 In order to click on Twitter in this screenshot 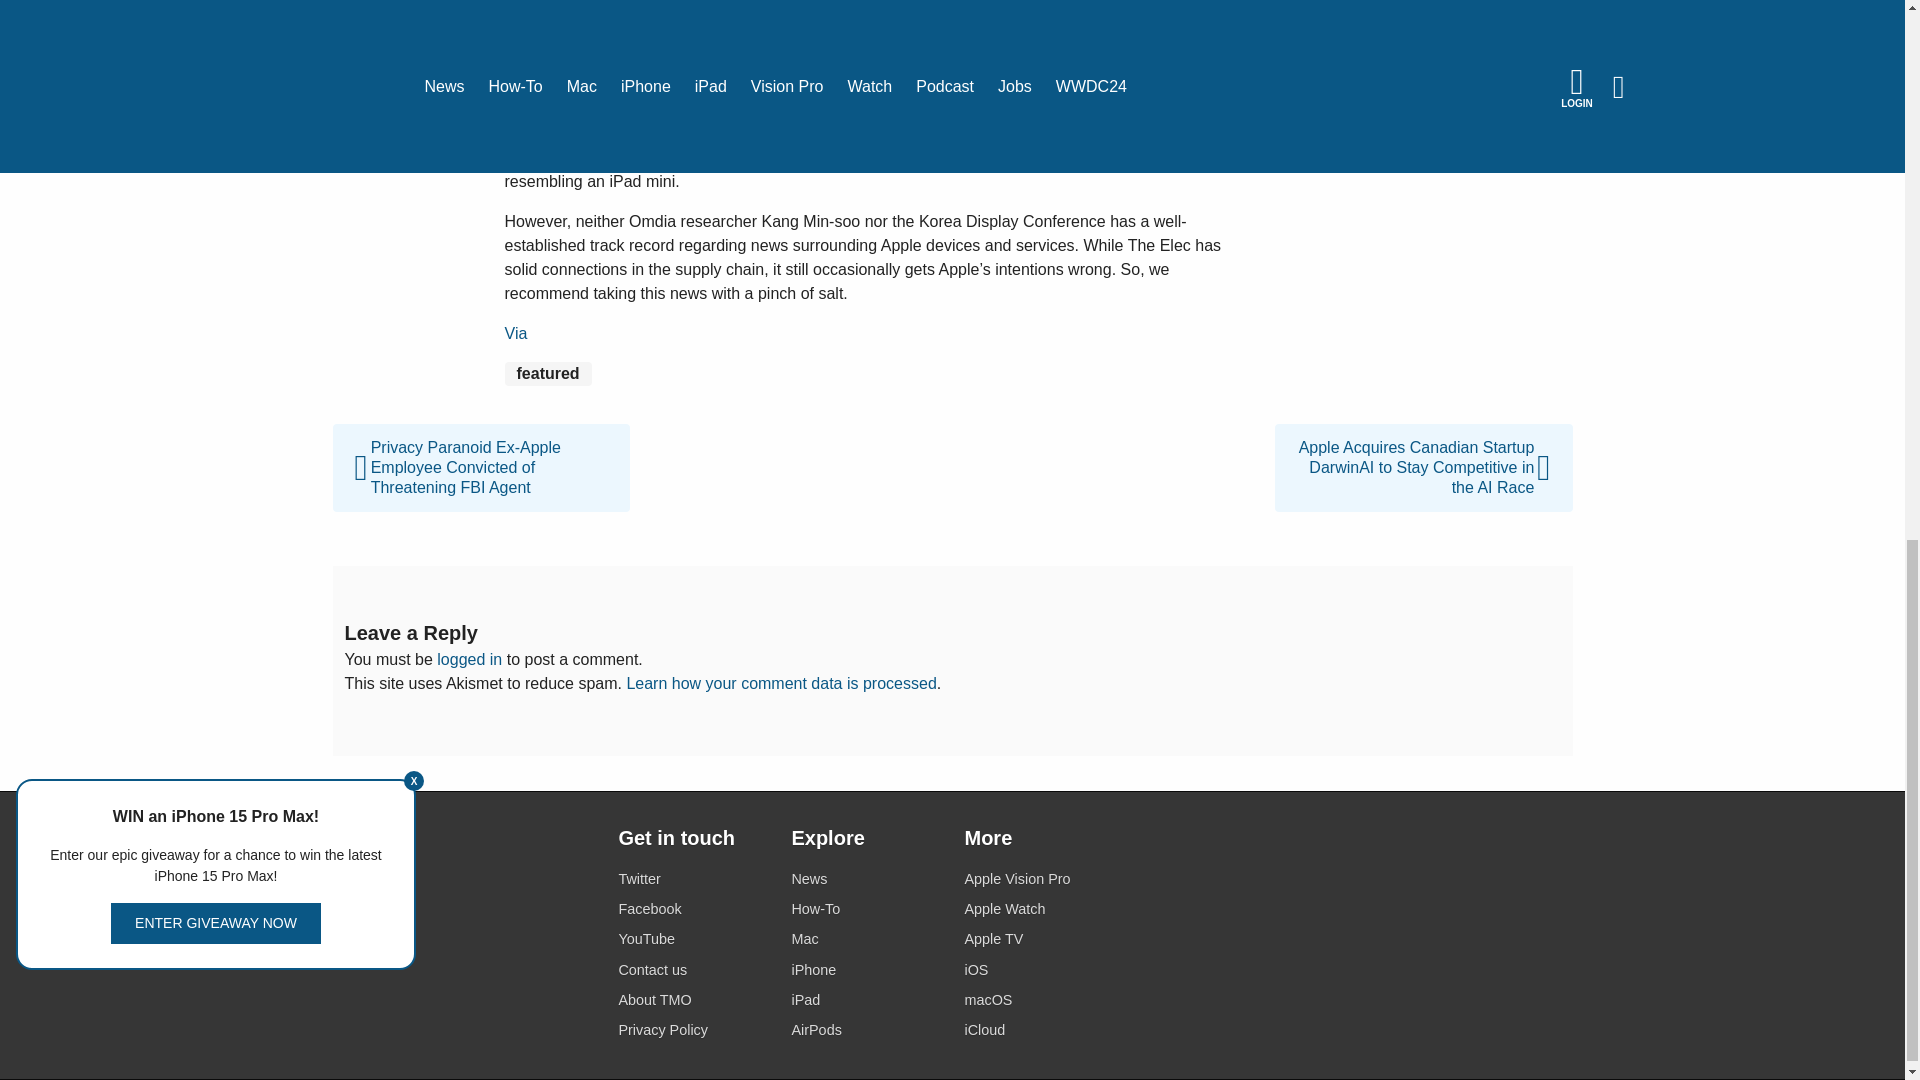, I will do `click(692, 880)`.